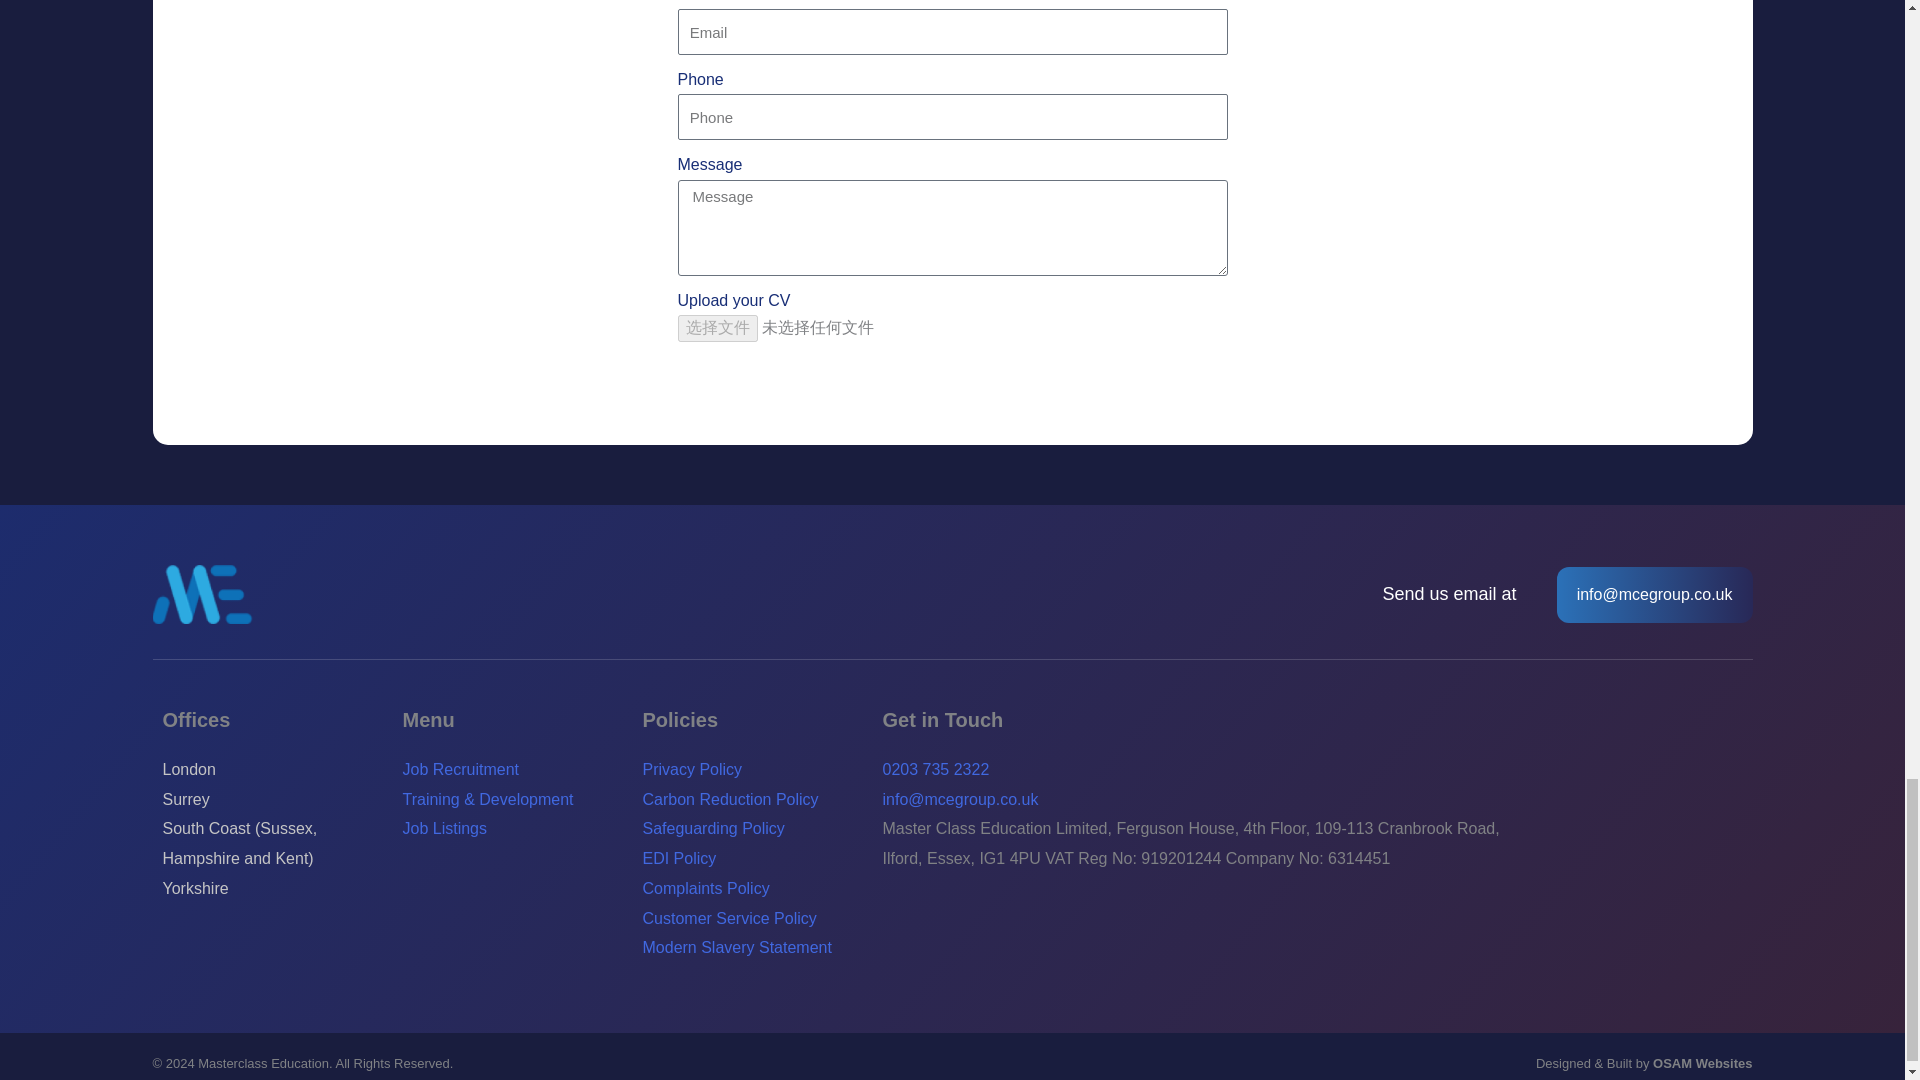  What do you see at coordinates (752, 948) in the screenshot?
I see `Modern Slavery Statement` at bounding box center [752, 948].